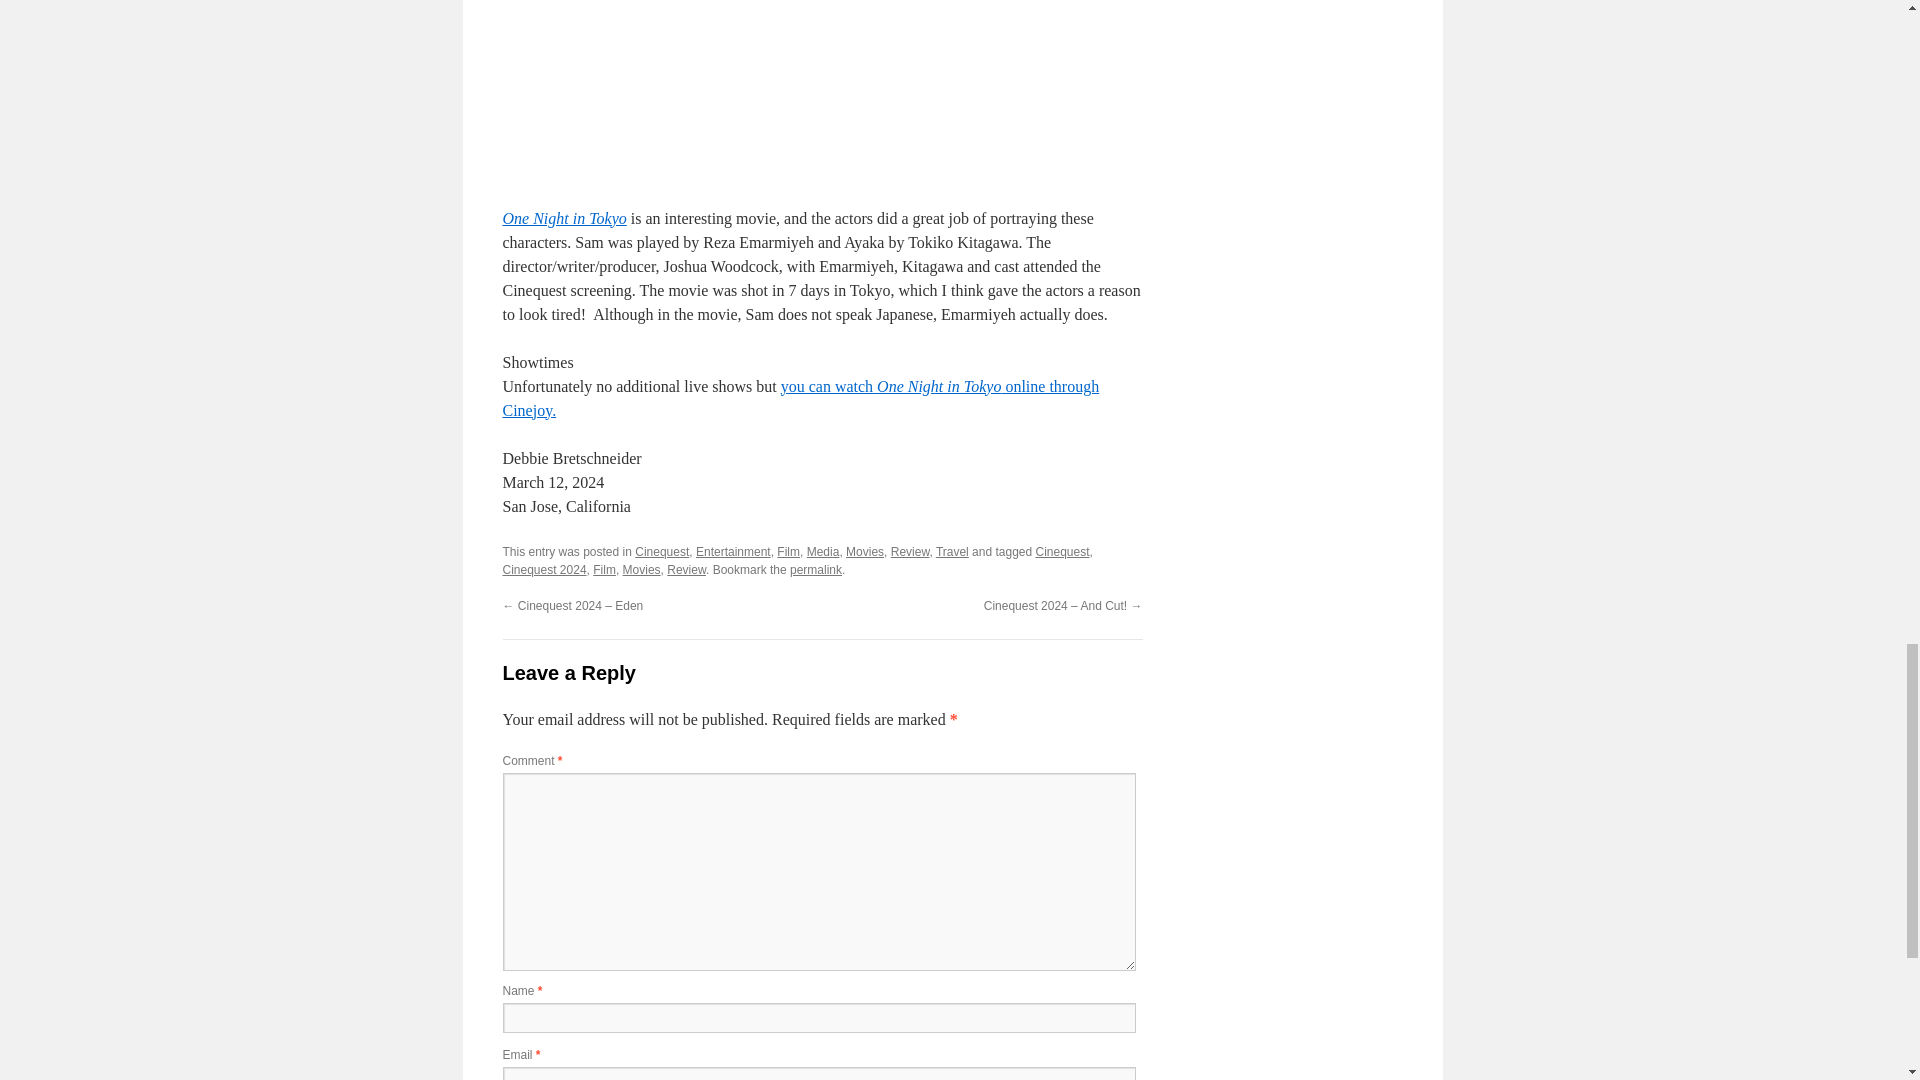 The width and height of the screenshot is (1920, 1080). I want to click on One Night in Tokyo, so click(563, 218).